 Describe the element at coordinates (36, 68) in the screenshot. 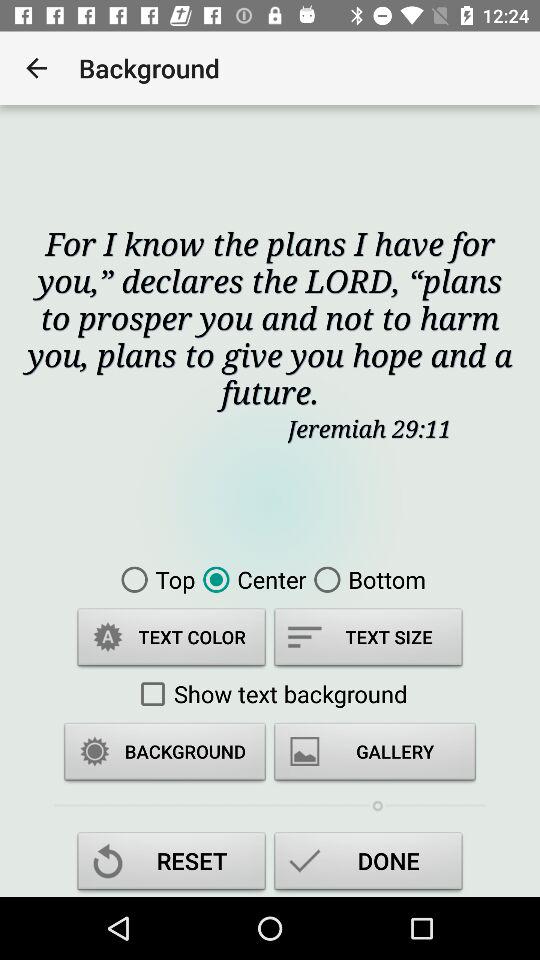

I see `press app to the left of the background item` at that location.